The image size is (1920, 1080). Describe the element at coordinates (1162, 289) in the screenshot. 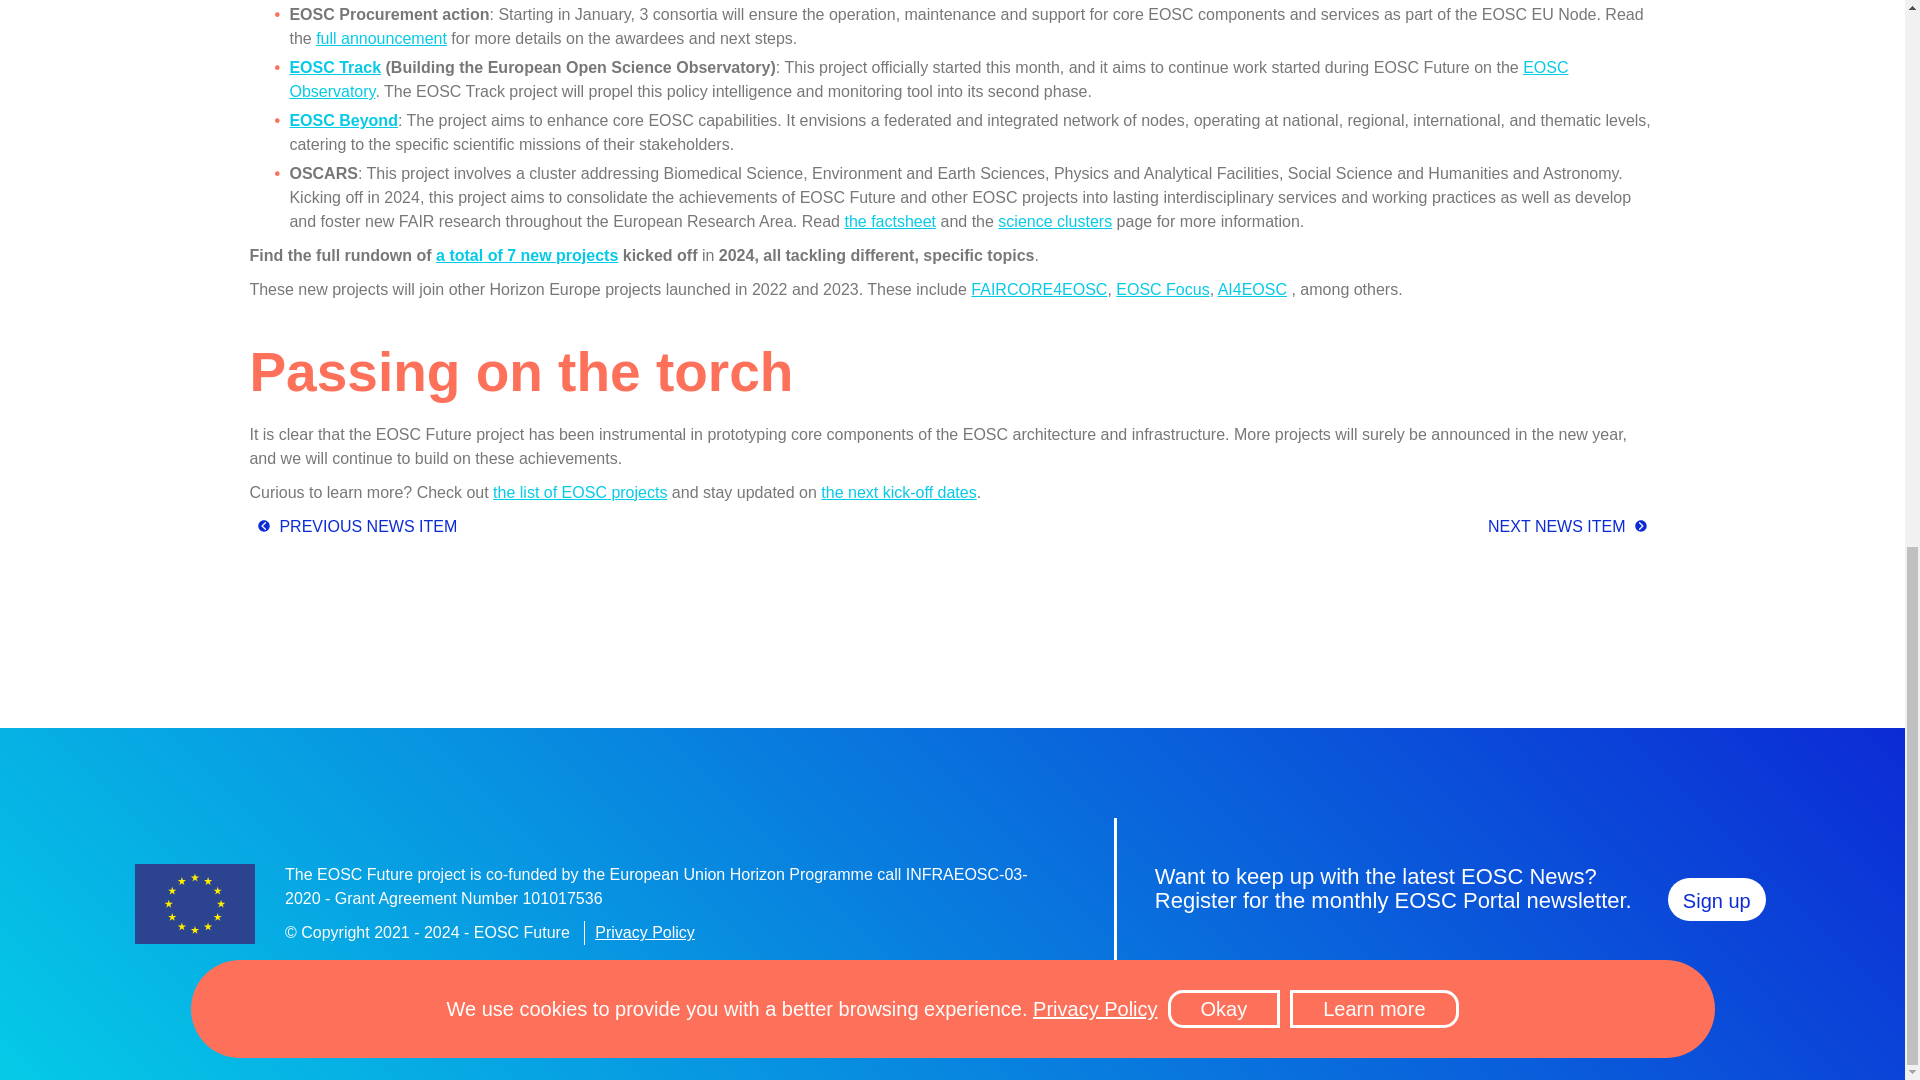

I see `EOSC Focus` at that location.